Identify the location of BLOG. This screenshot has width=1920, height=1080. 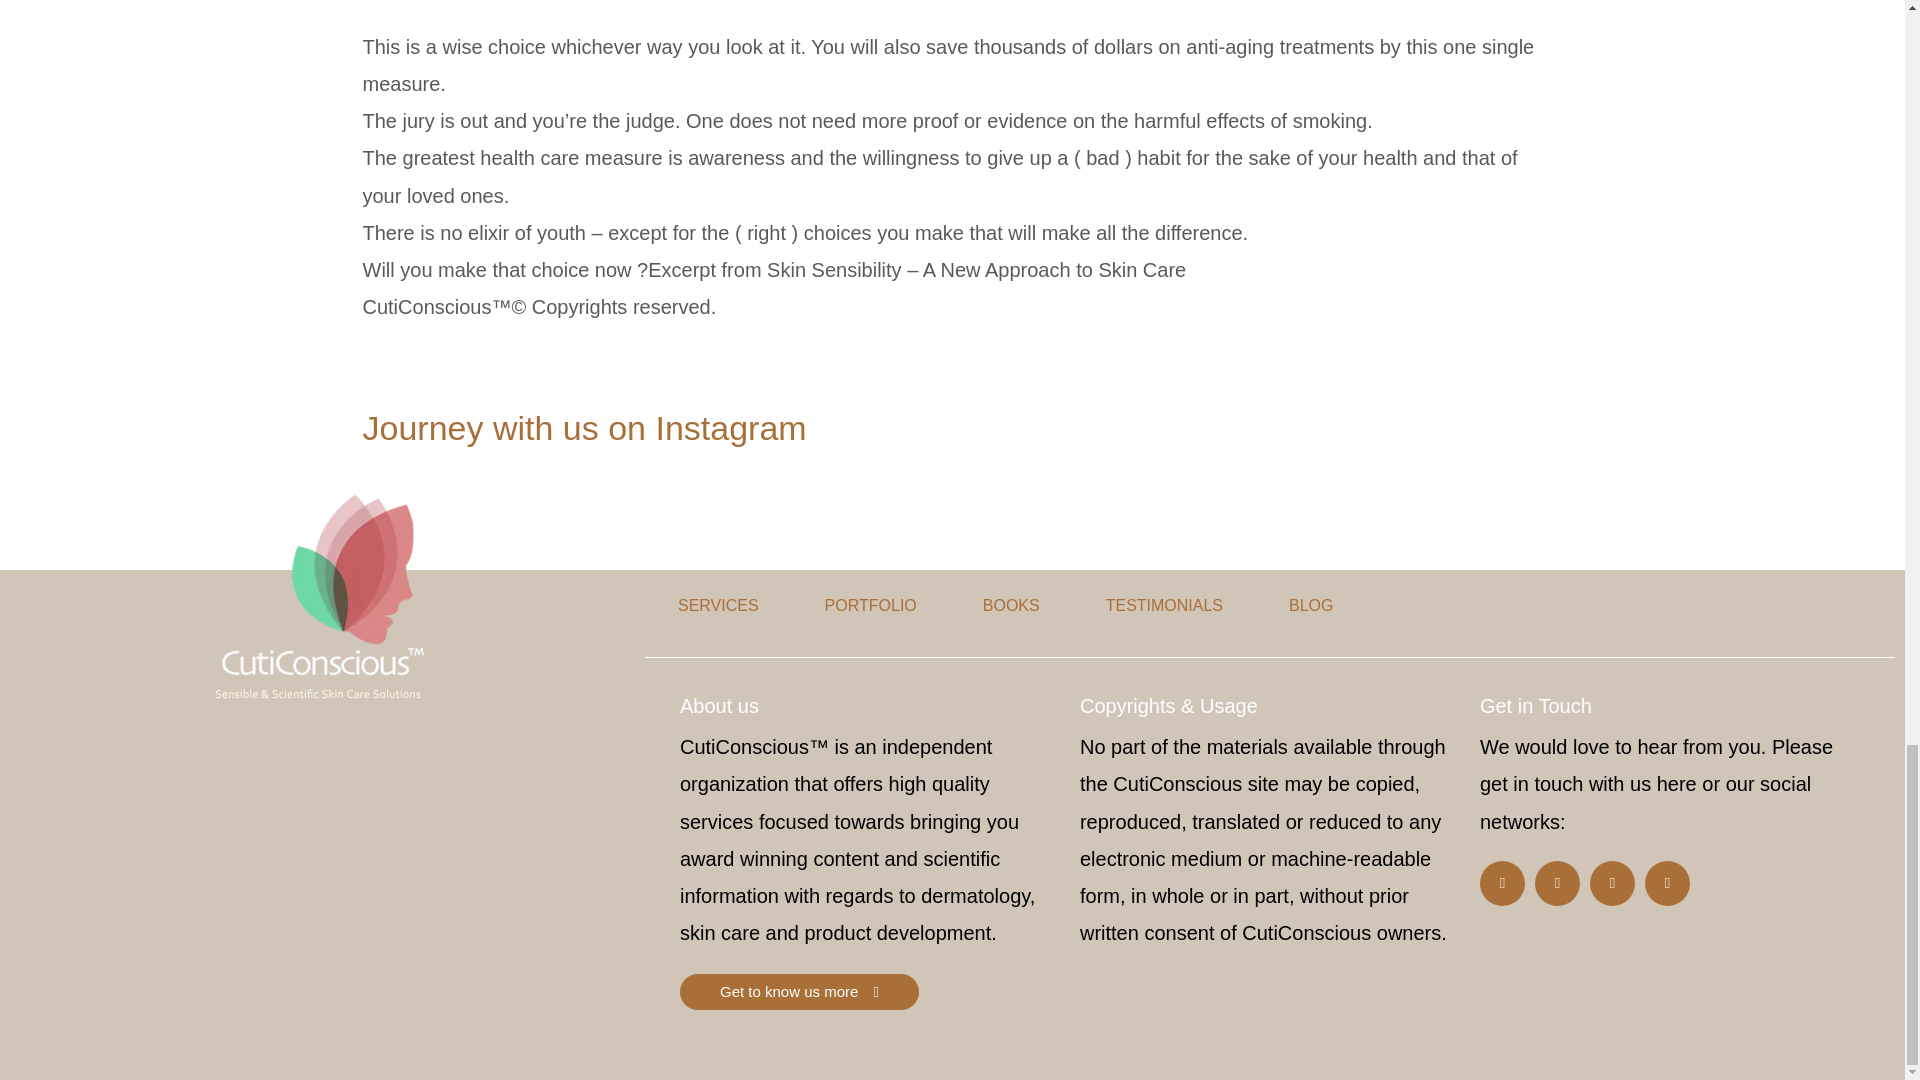
(1310, 605).